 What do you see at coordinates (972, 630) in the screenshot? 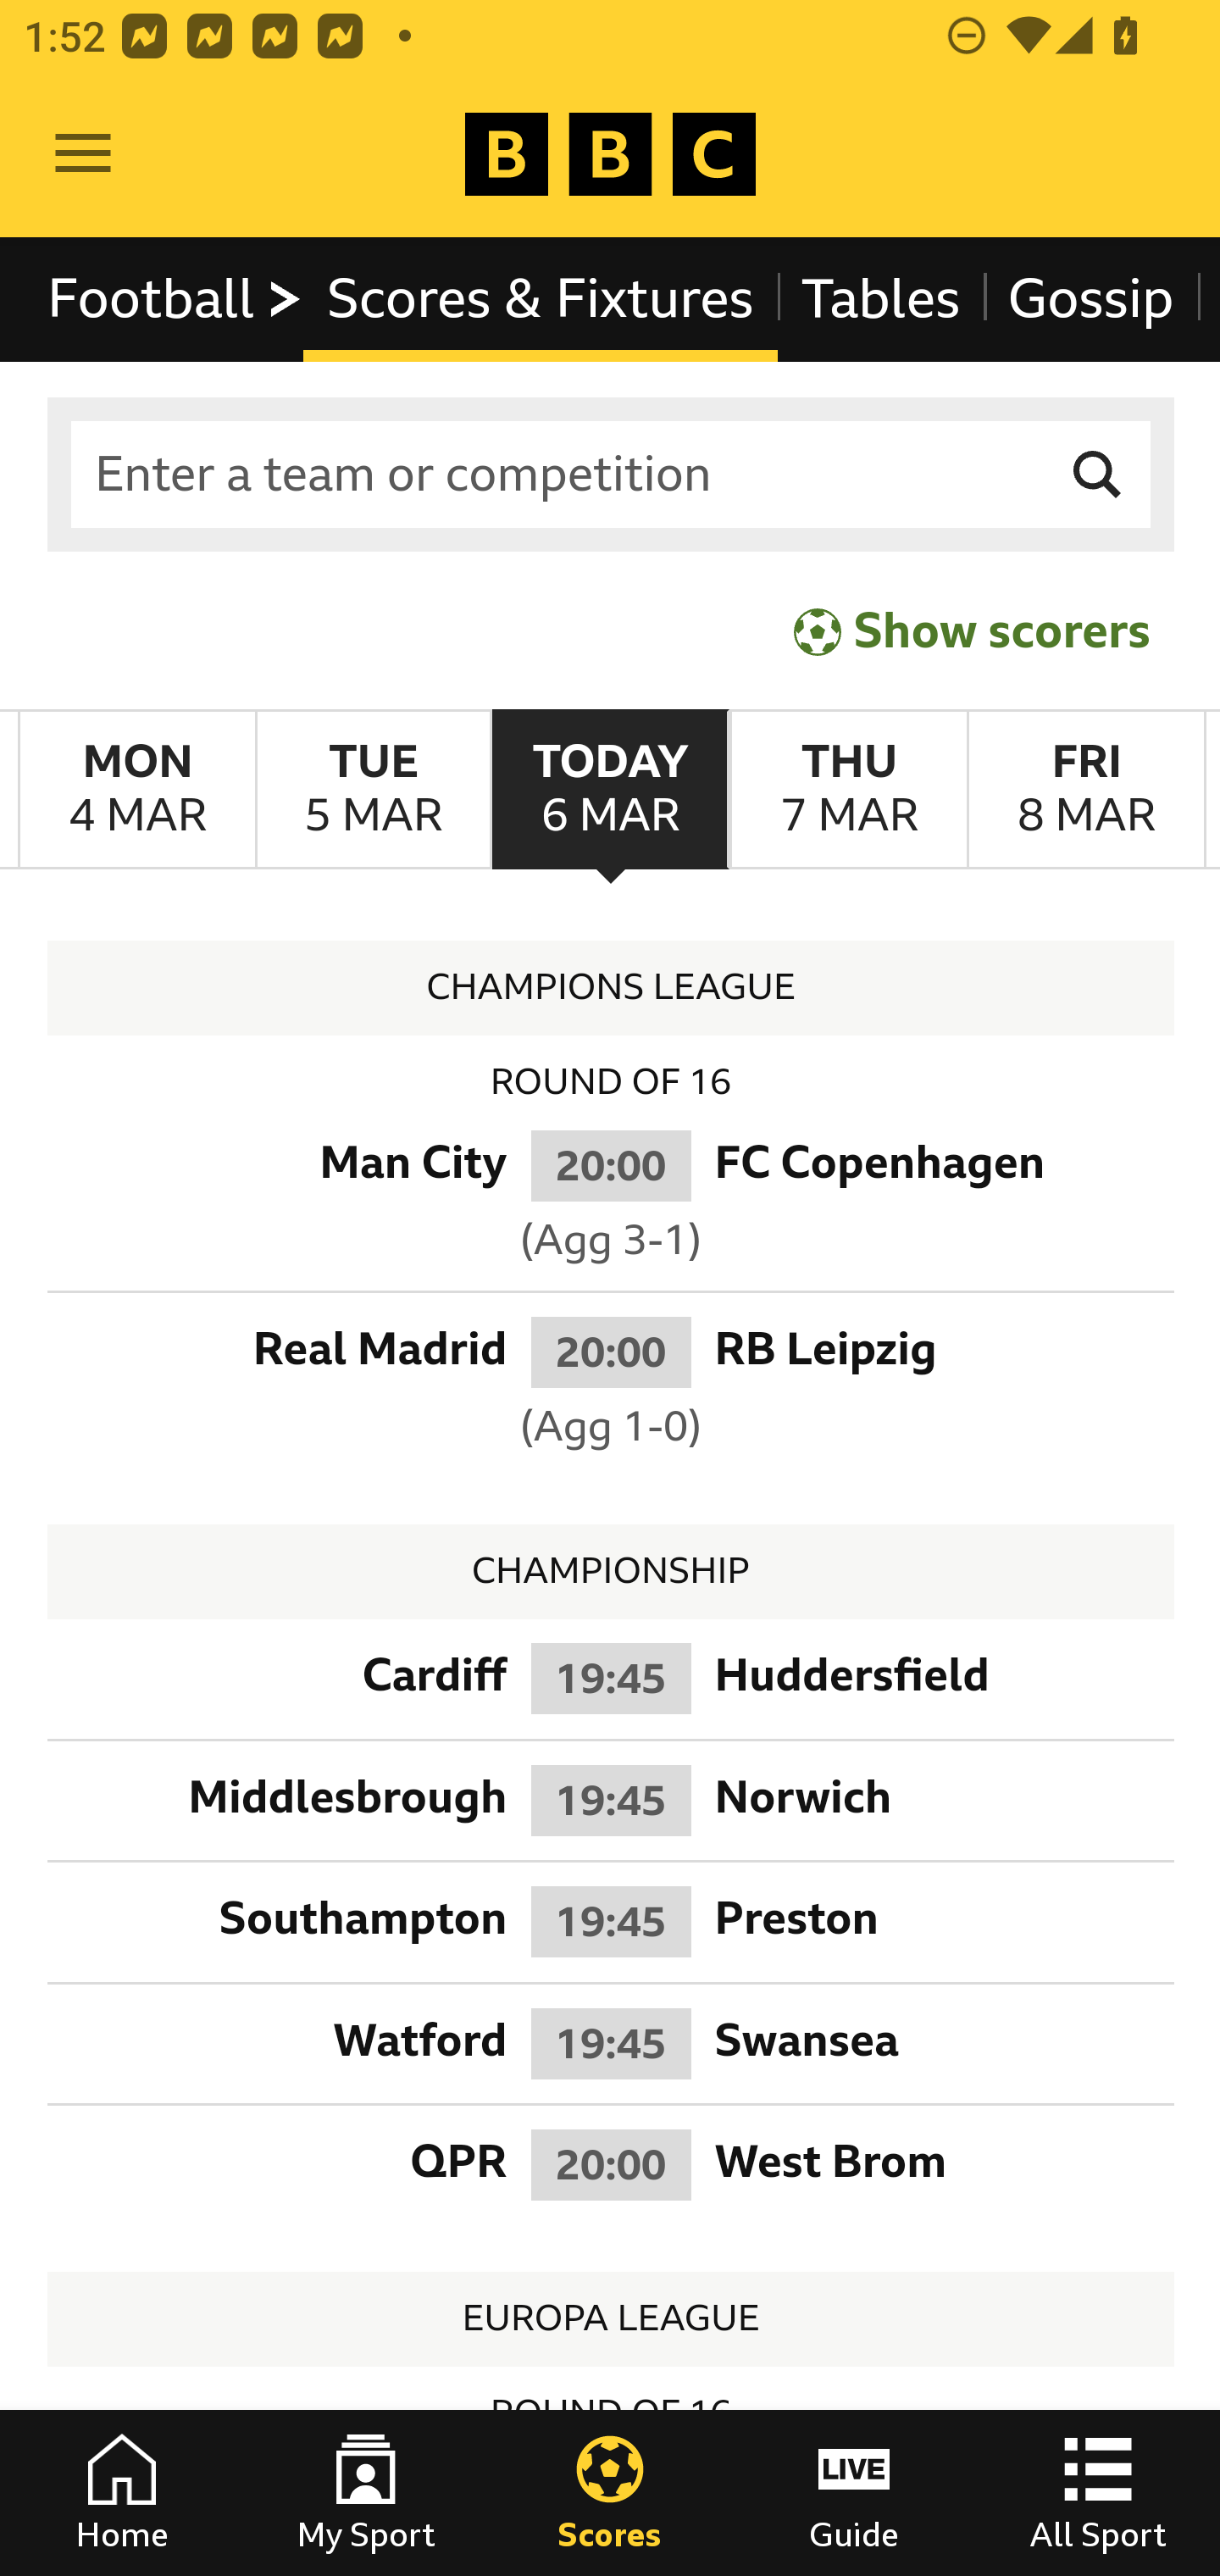
I see `Show scorers` at bounding box center [972, 630].